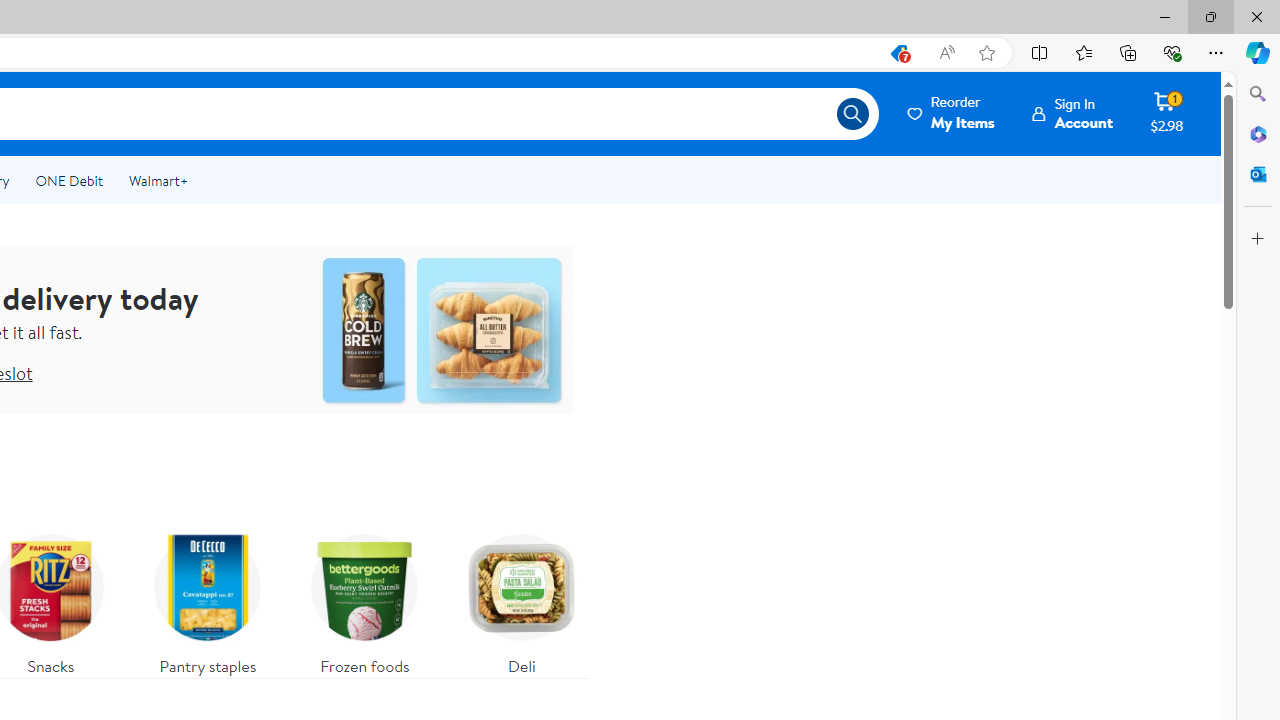 The height and width of the screenshot is (720, 1280). Describe the element at coordinates (364, 600) in the screenshot. I see `Frozen foods` at that location.